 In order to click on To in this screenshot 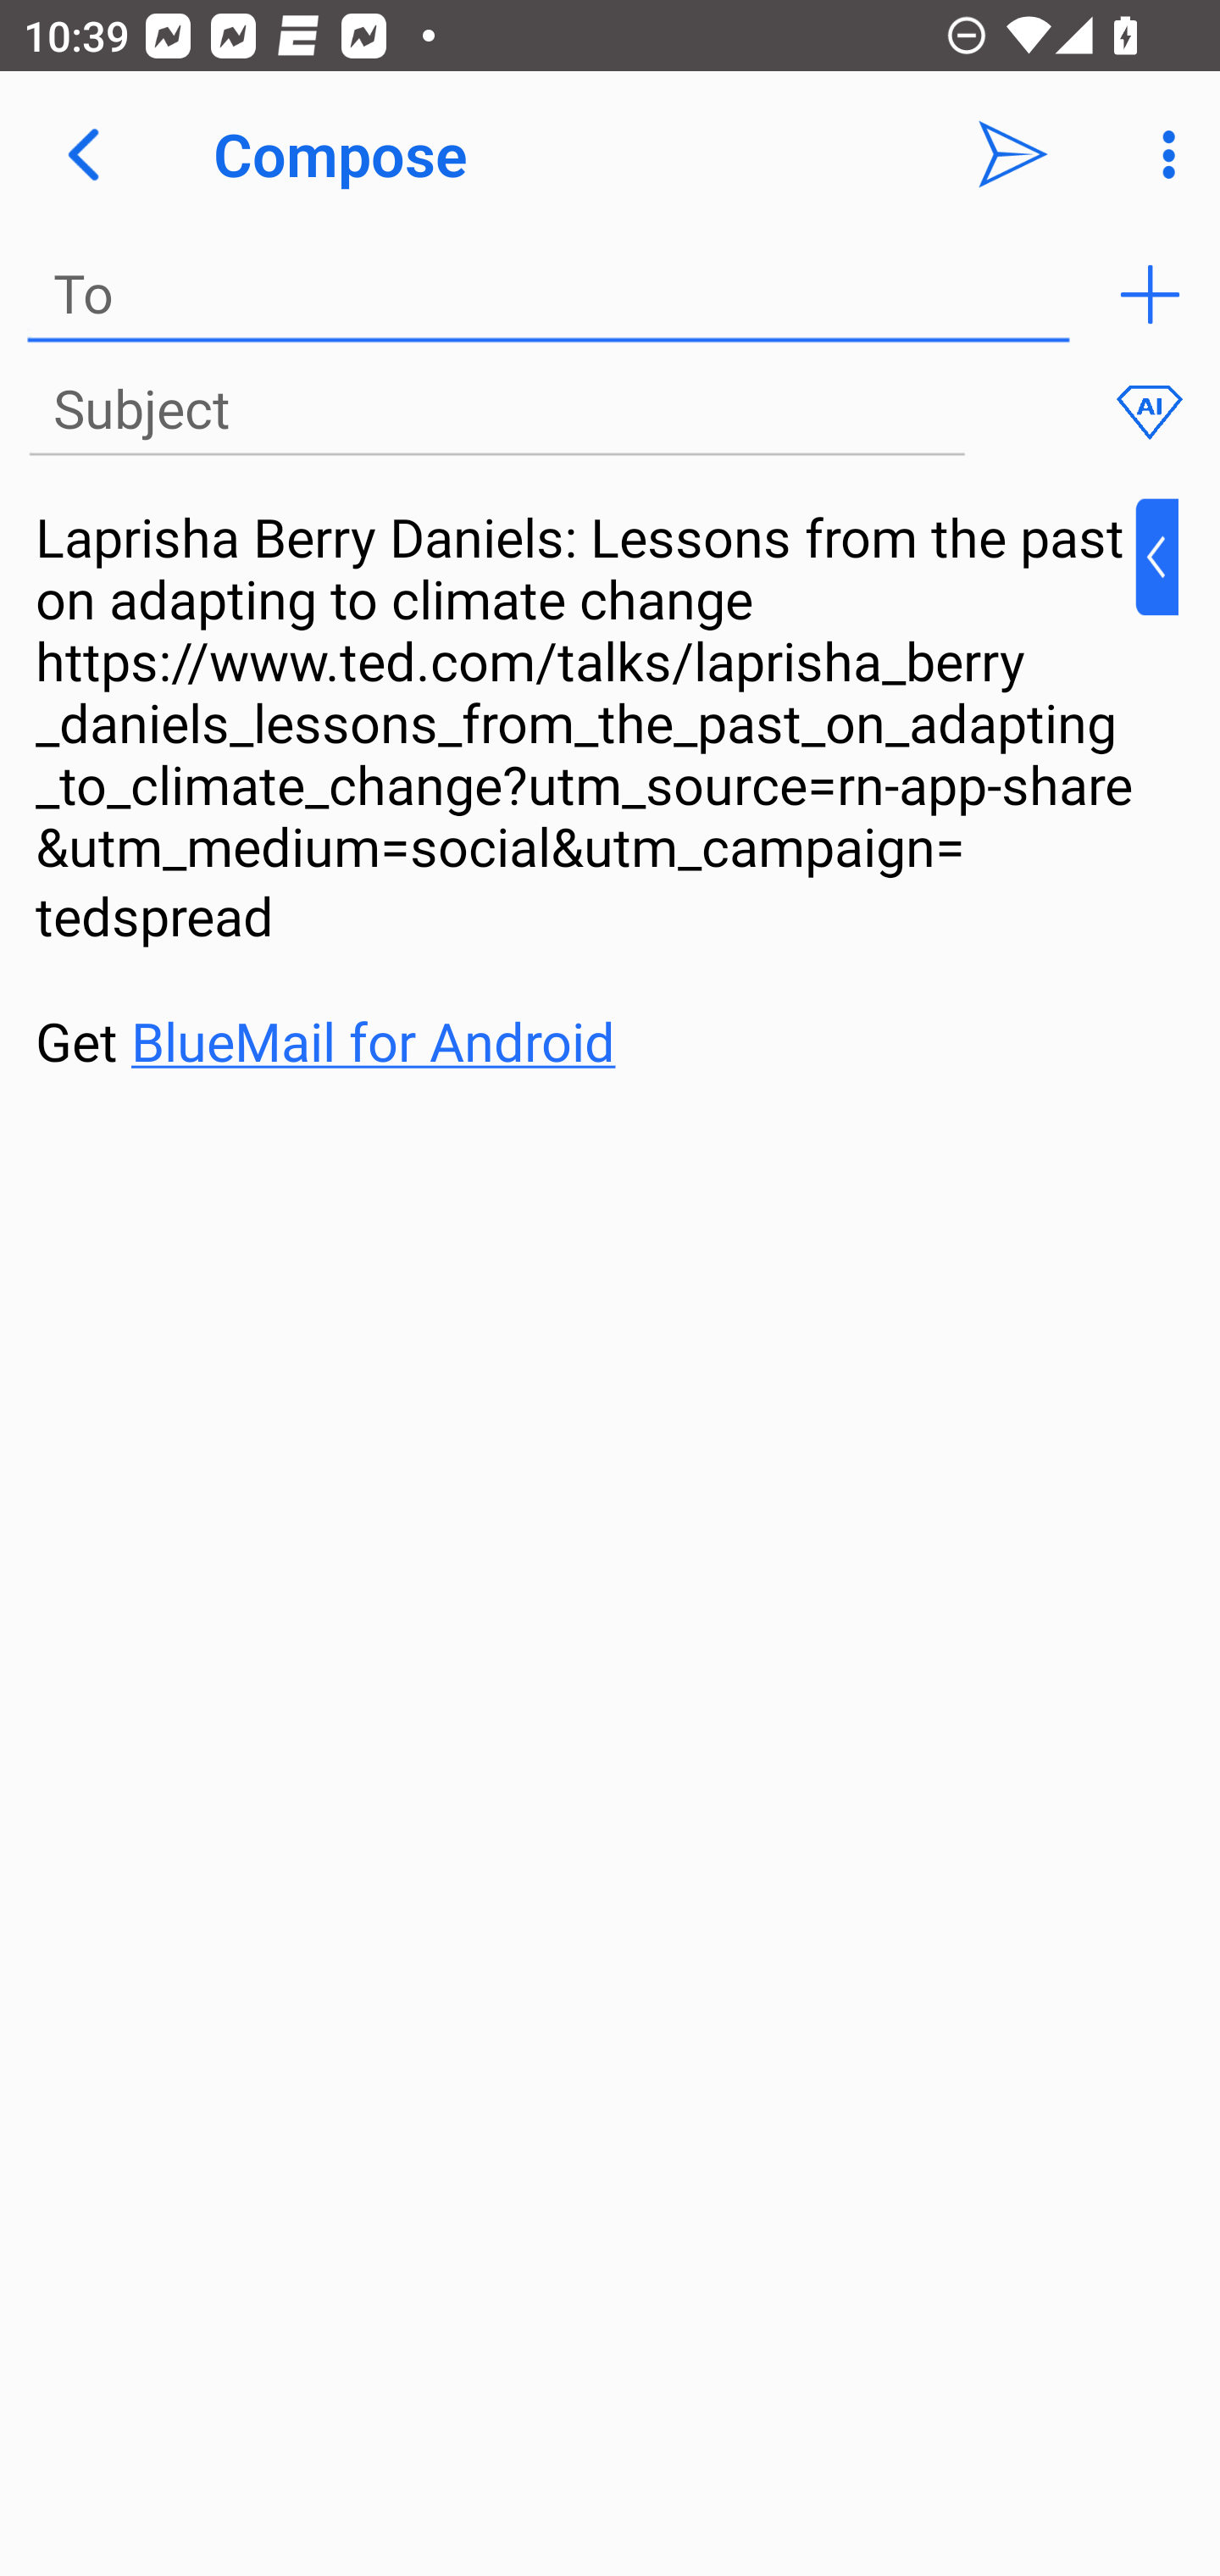, I will do `click(549, 295)`.